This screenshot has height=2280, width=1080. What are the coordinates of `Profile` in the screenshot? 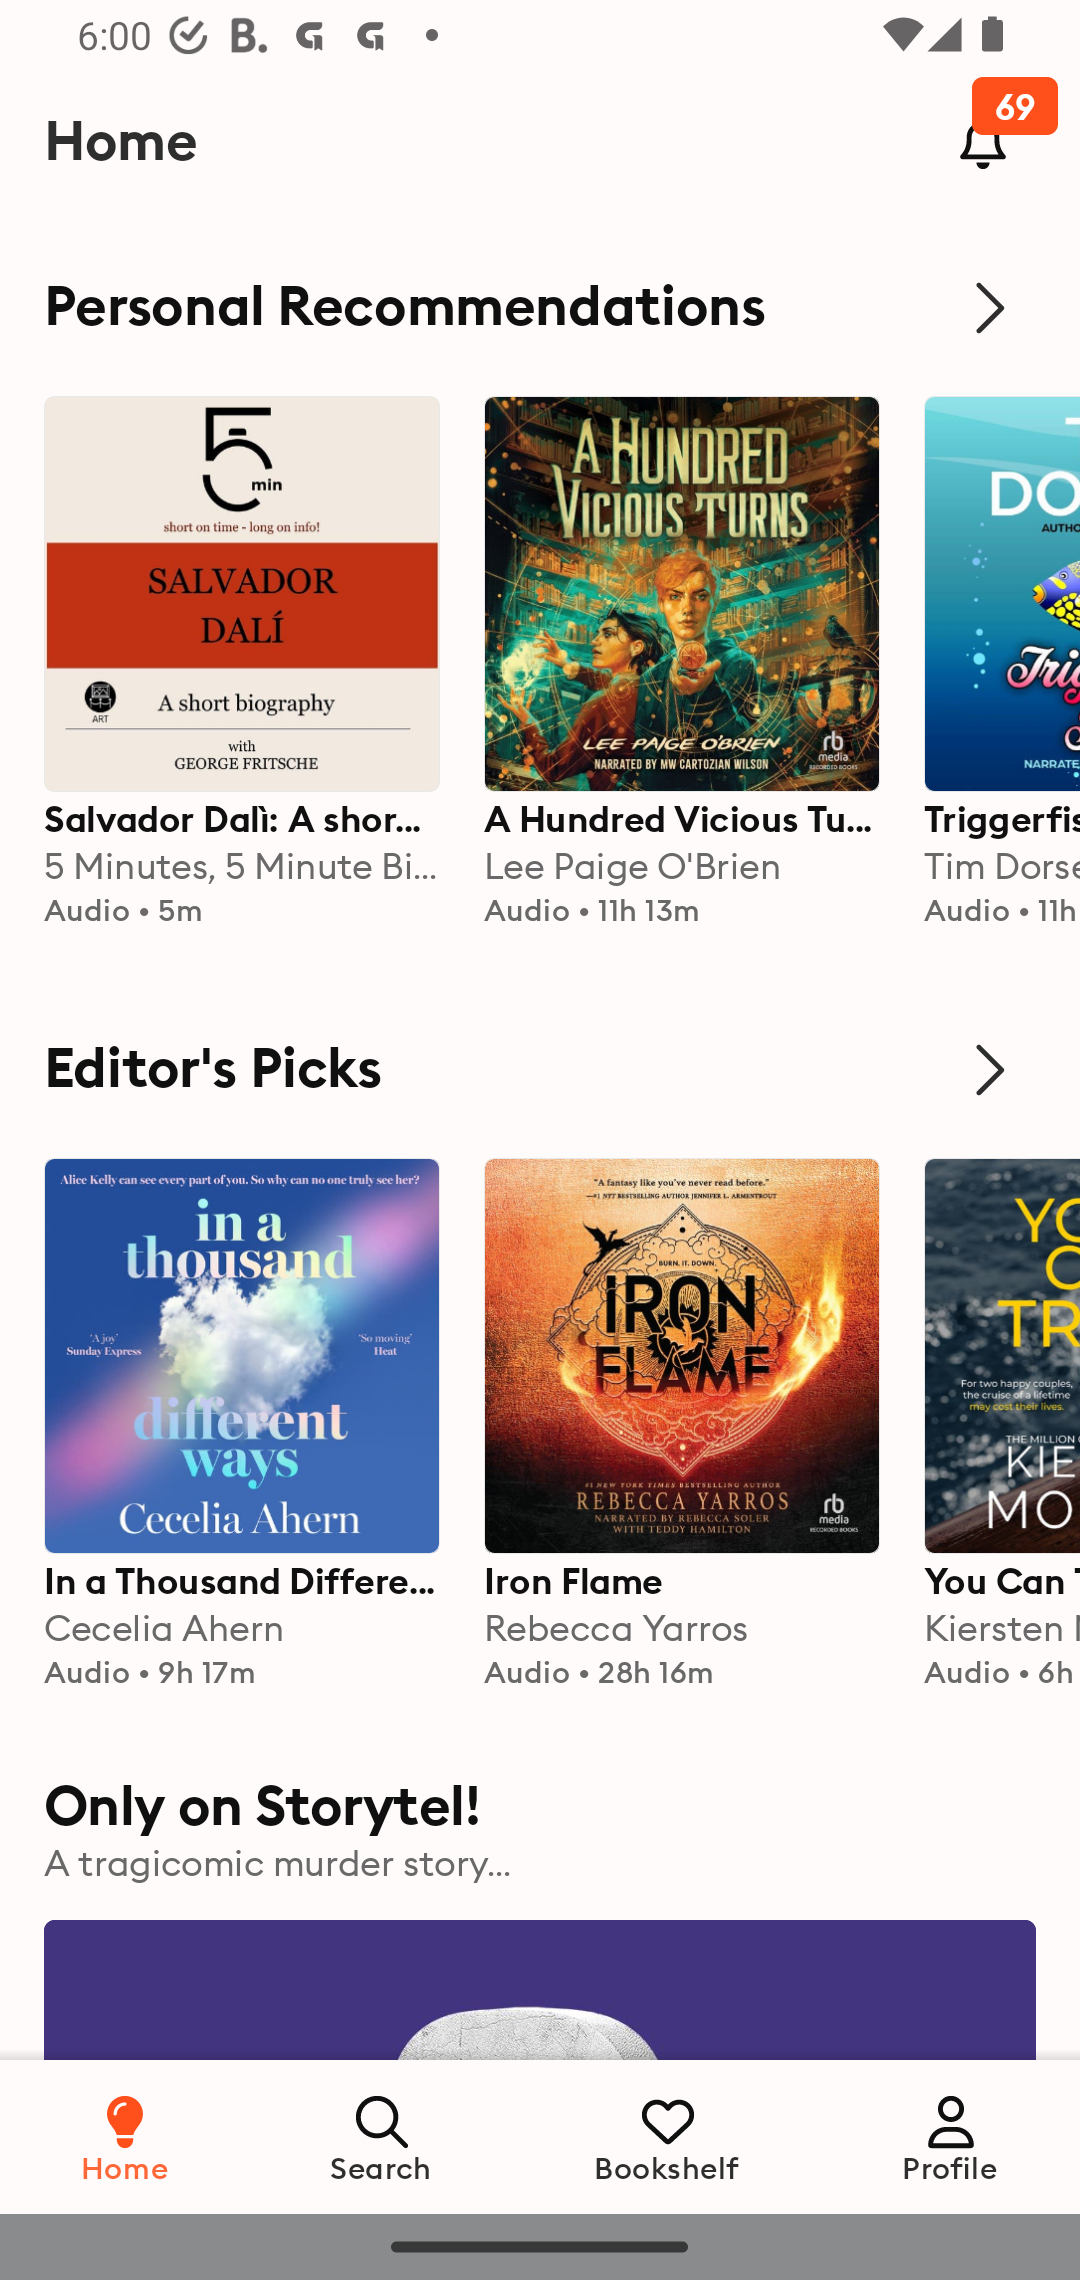 It's located at (950, 2136).